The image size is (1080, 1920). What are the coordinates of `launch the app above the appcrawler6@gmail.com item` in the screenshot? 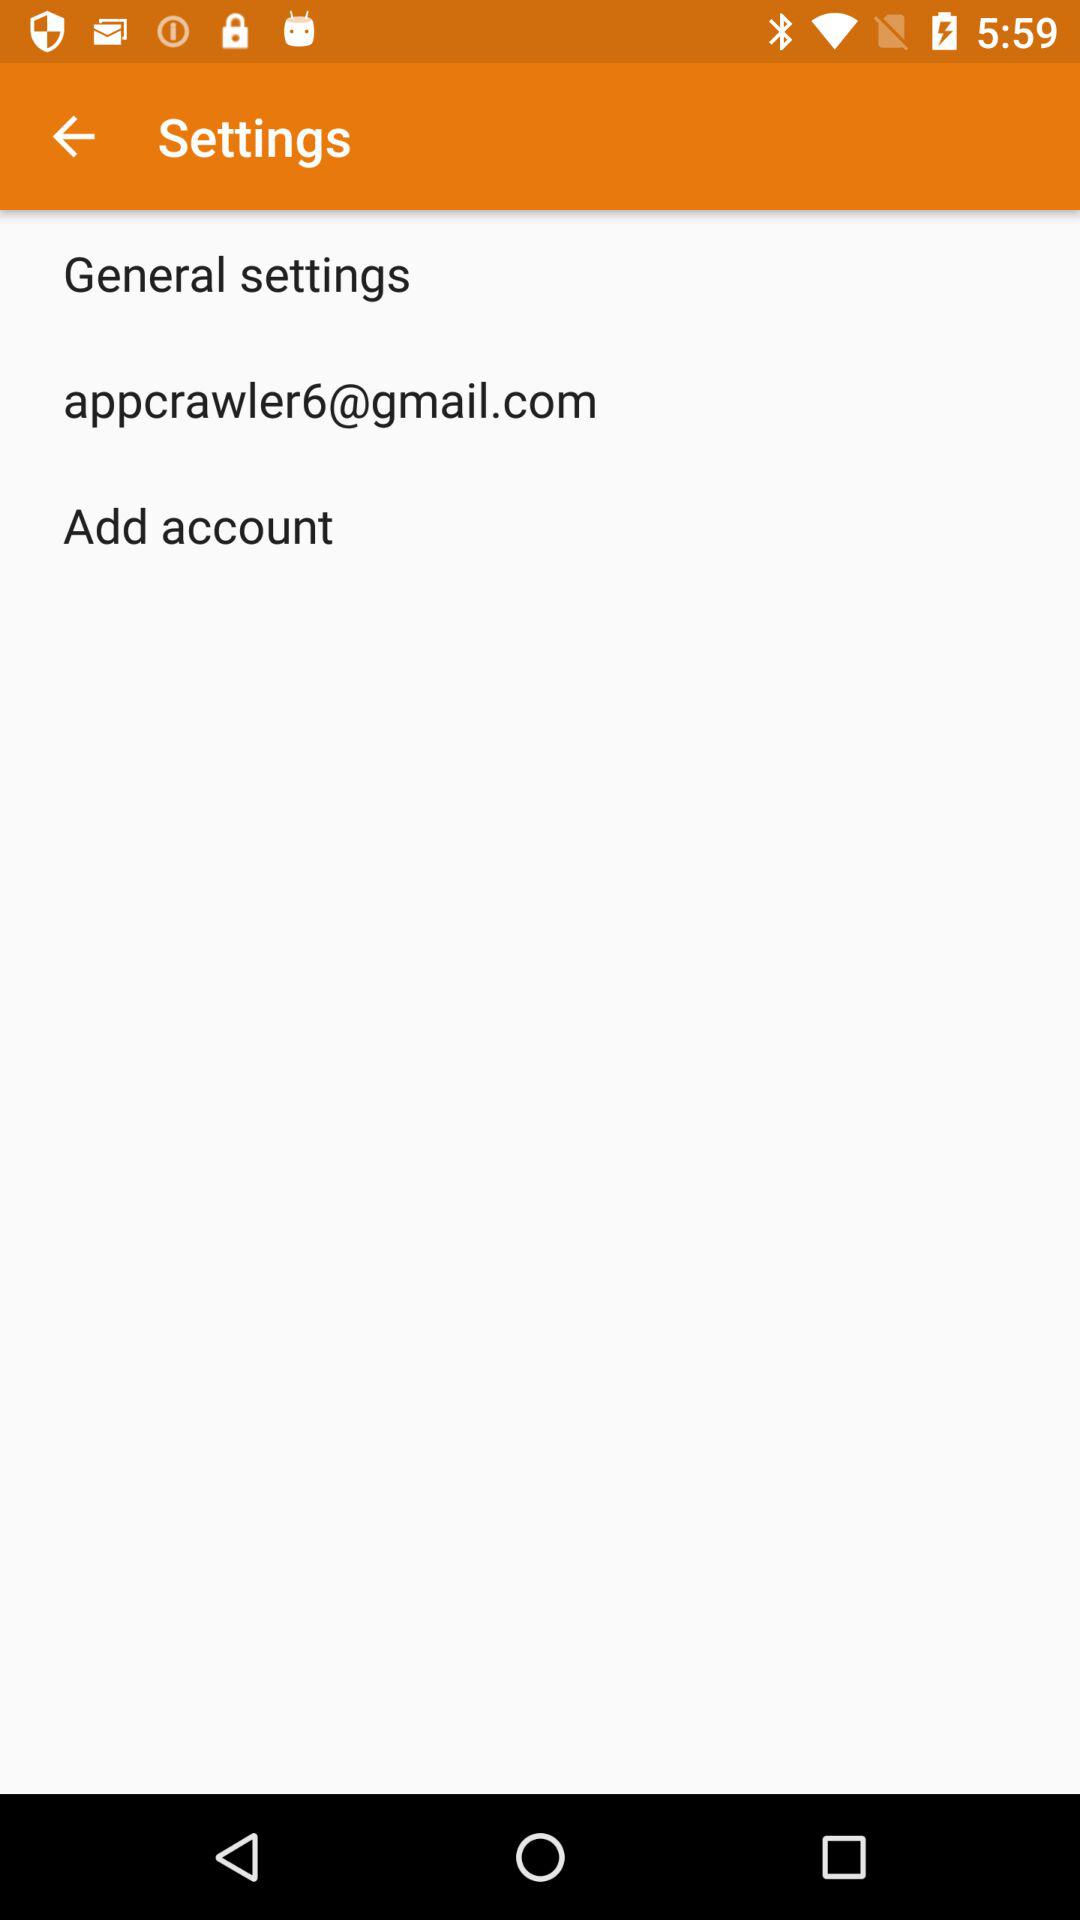 It's located at (237, 272).